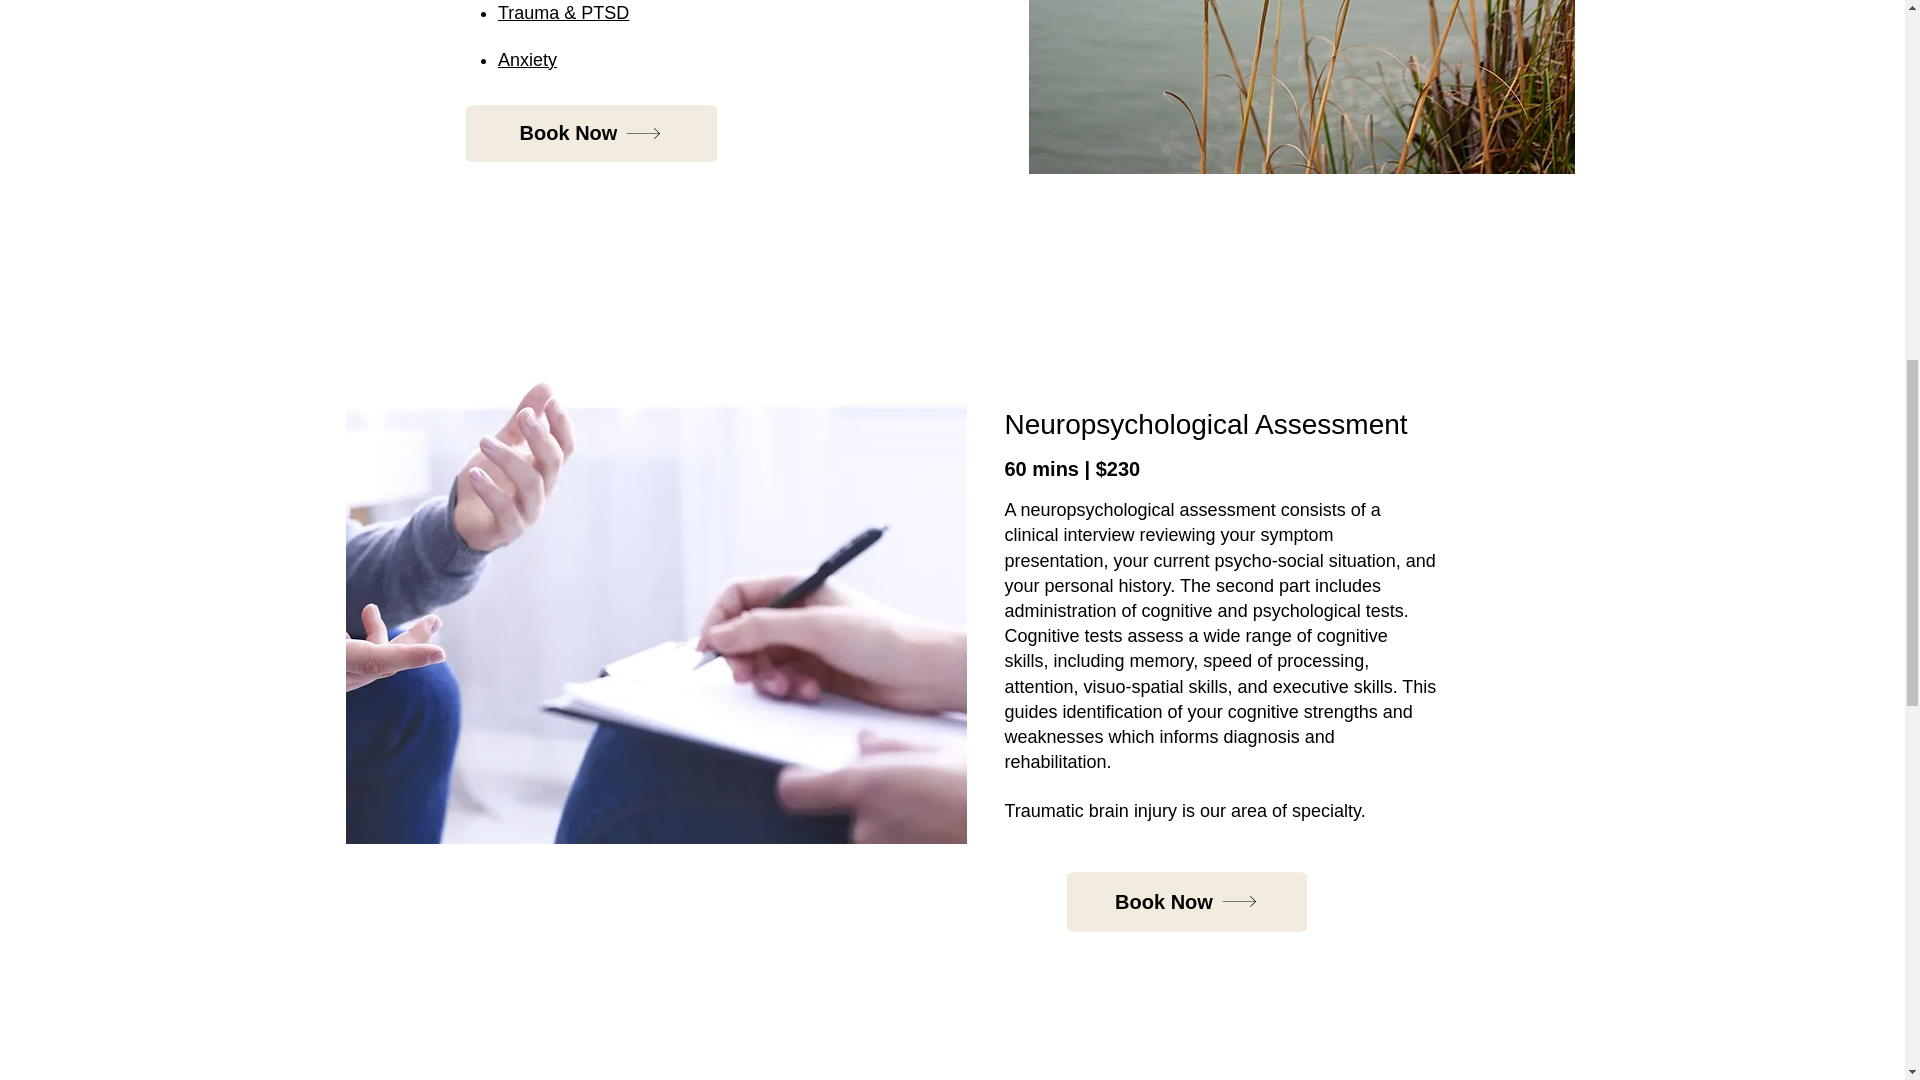  I want to click on Anxiety, so click(526, 60).